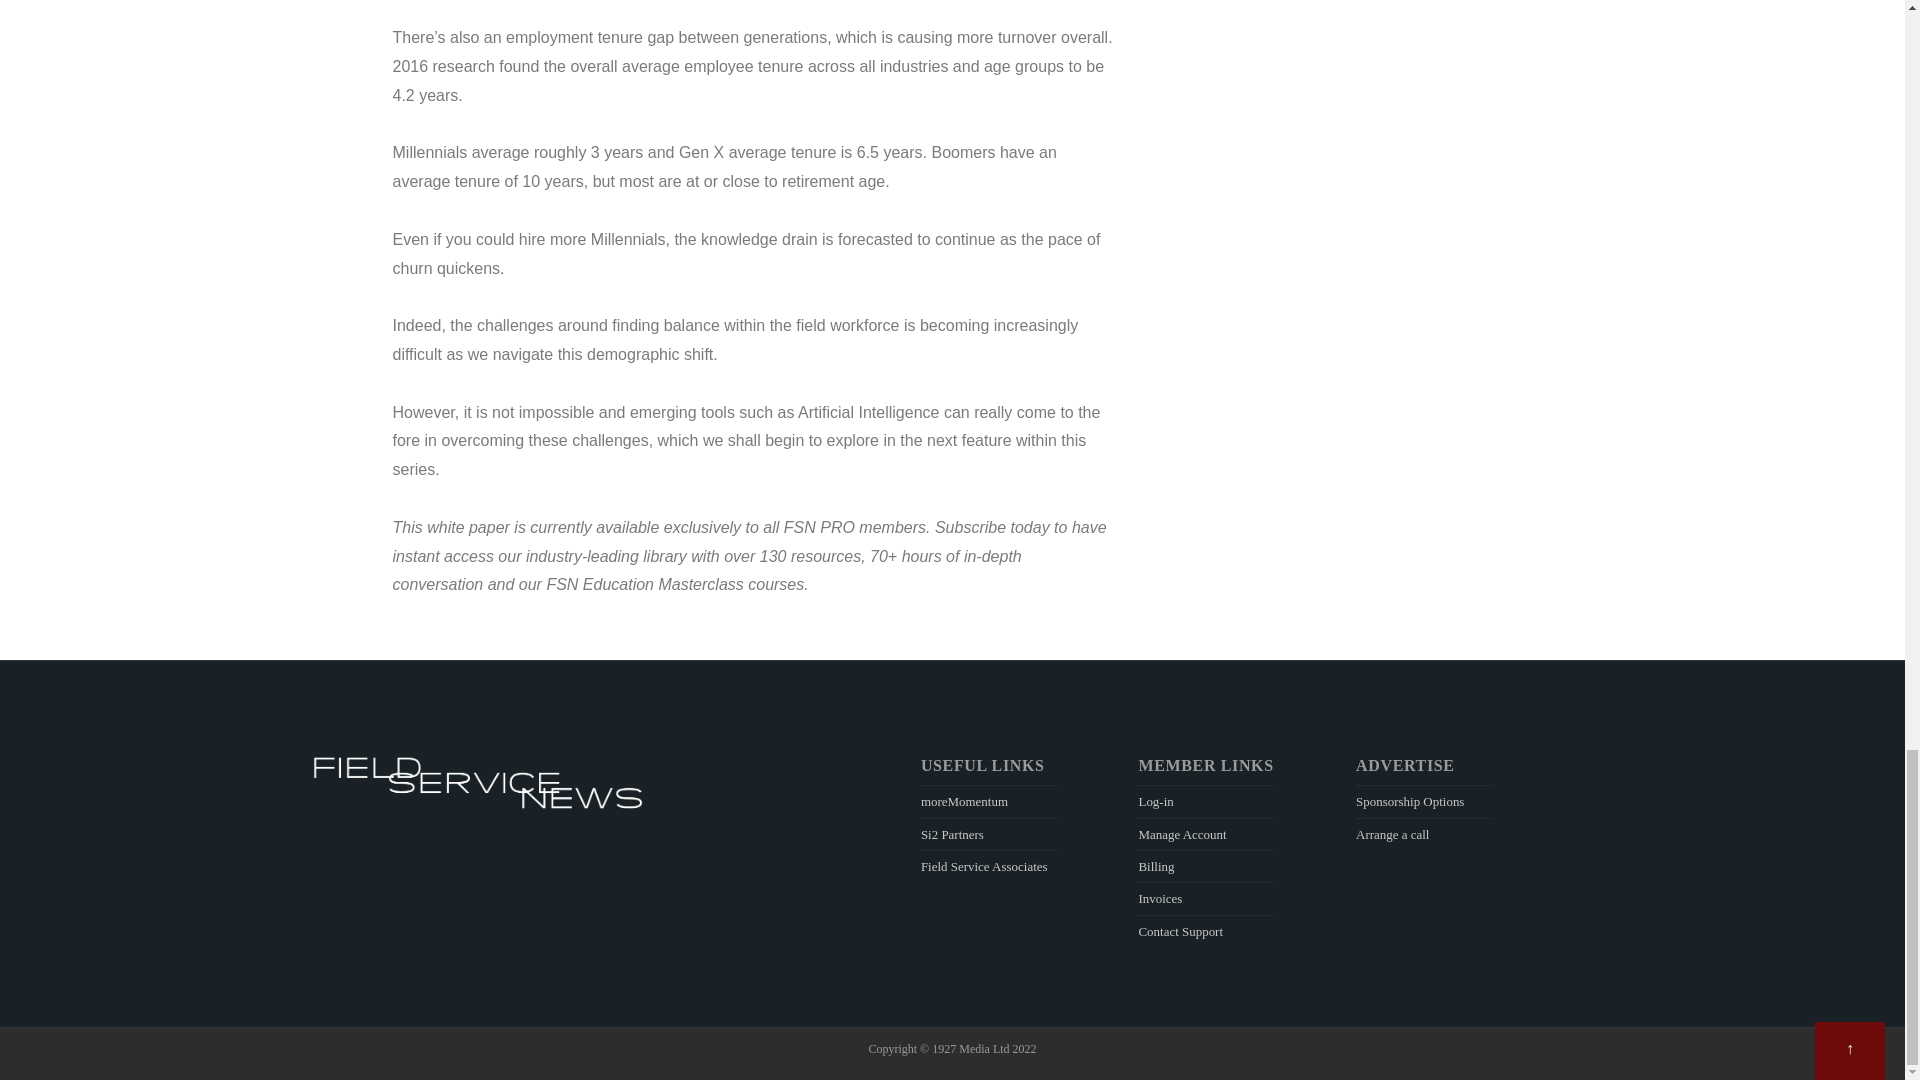  What do you see at coordinates (964, 800) in the screenshot?
I see `moreMomentum` at bounding box center [964, 800].